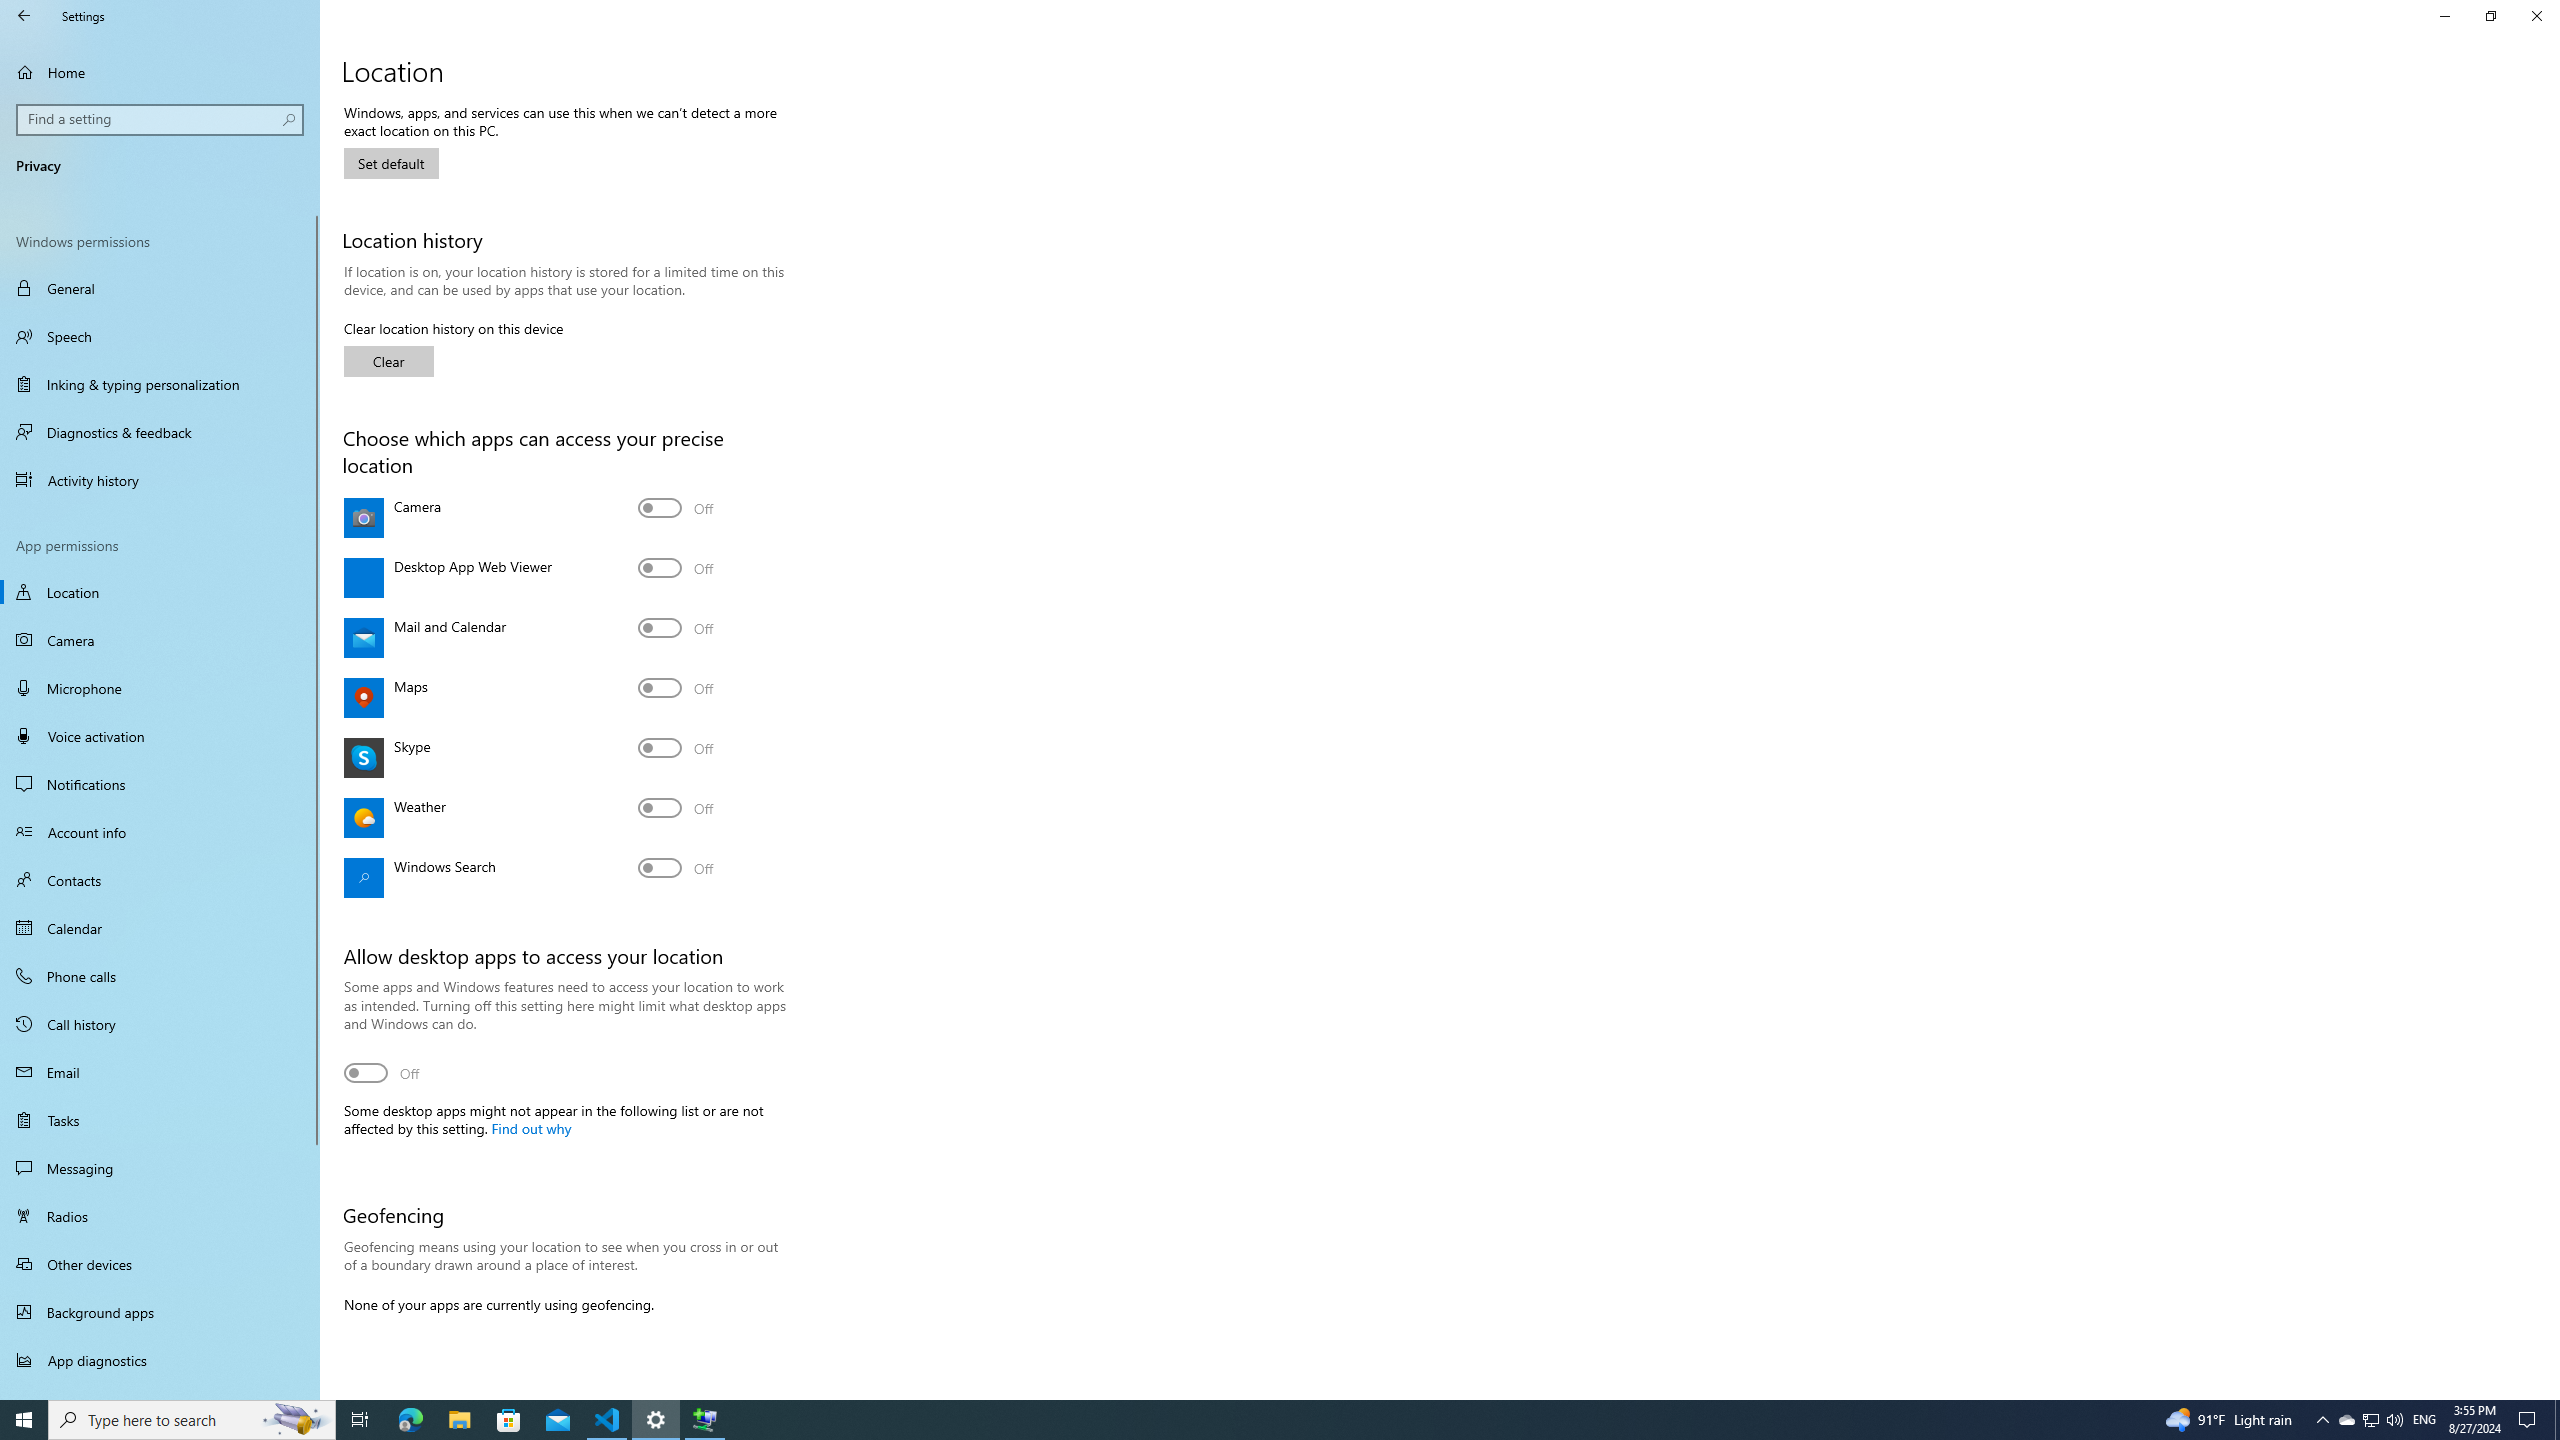 Image resolution: width=2560 pixels, height=1440 pixels. Describe the element at coordinates (160, 880) in the screenshot. I see `Contacts` at that location.